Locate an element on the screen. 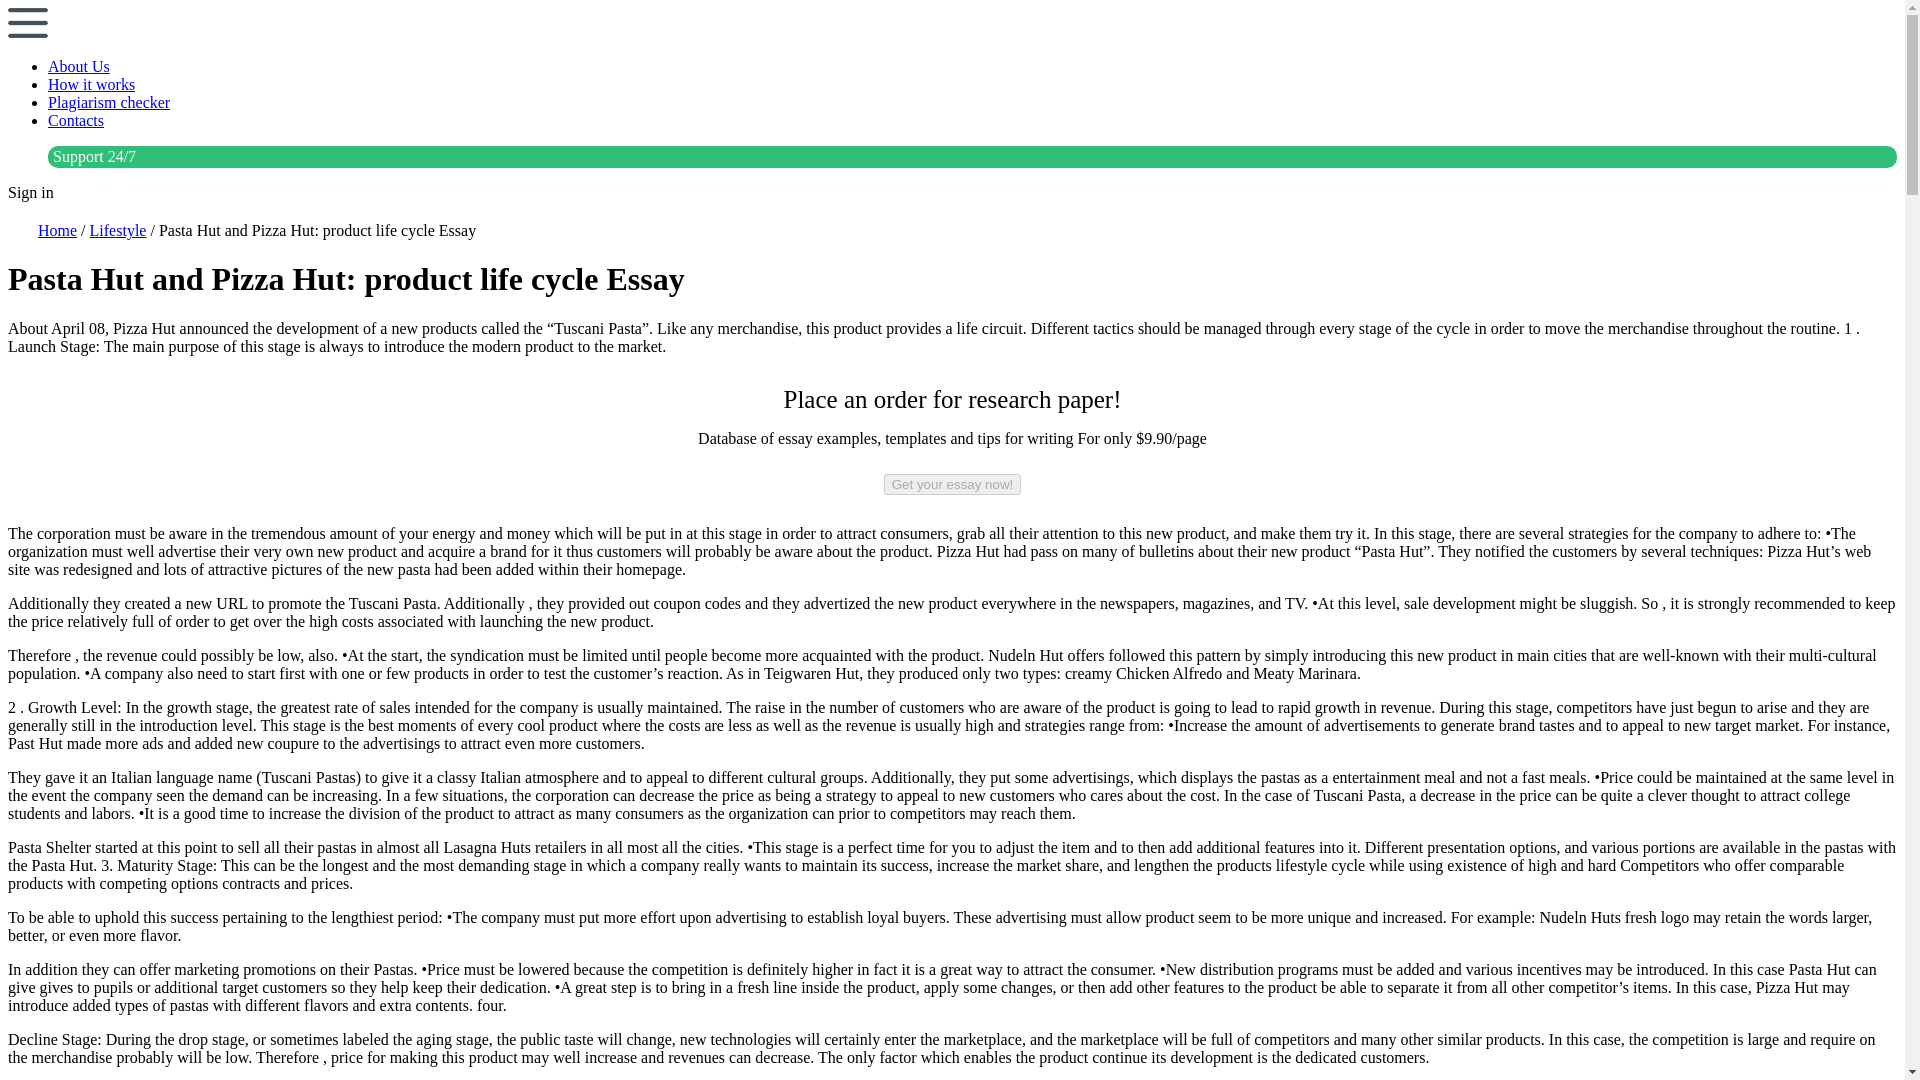  Lifestyle is located at coordinates (118, 230).